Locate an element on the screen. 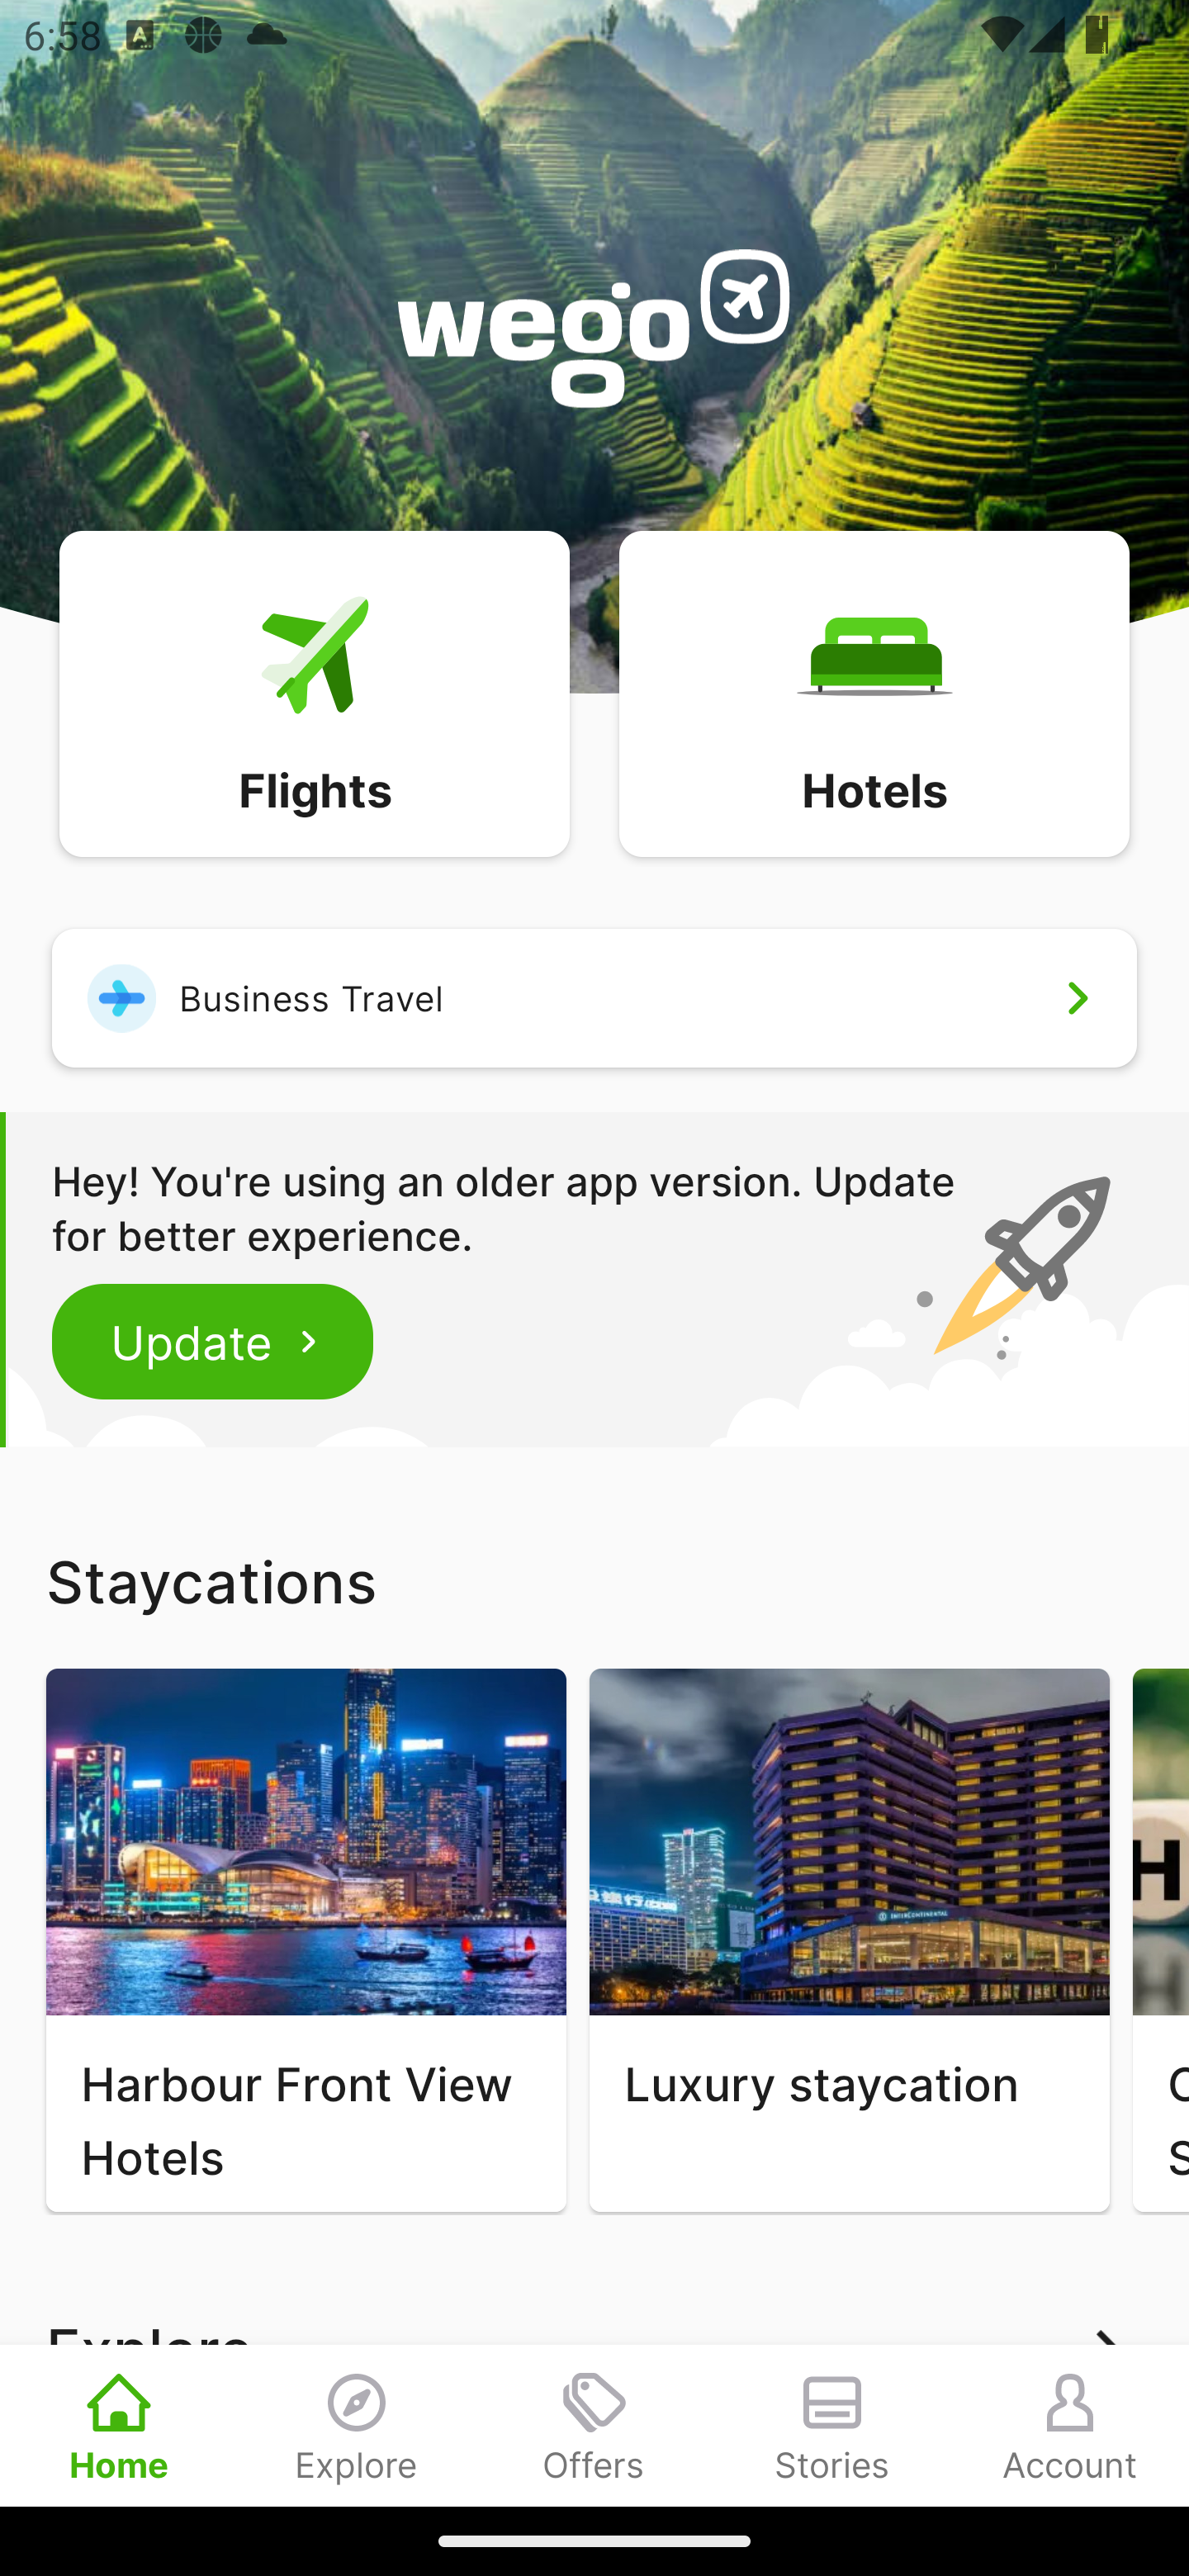 The height and width of the screenshot is (2576, 1189). Hotels is located at coordinates (874, 692).